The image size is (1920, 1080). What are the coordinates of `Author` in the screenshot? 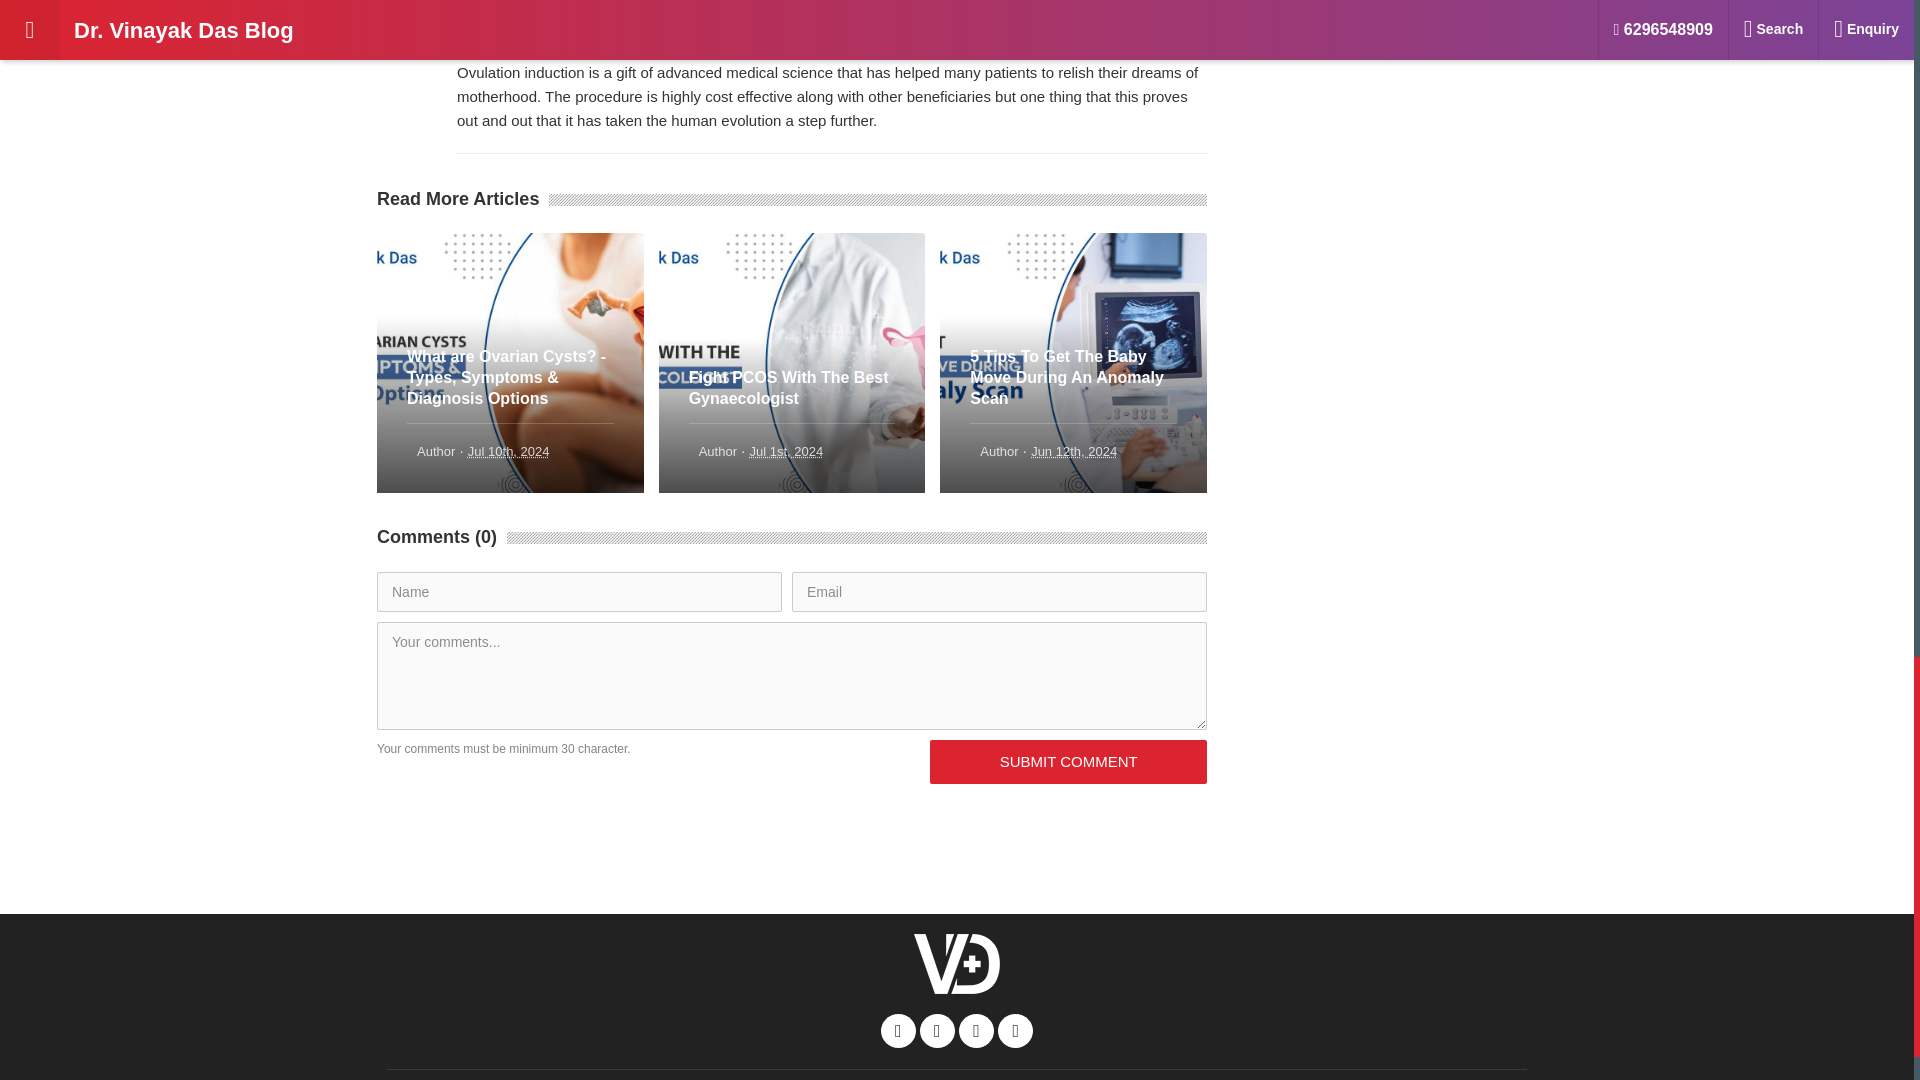 It's located at (998, 451).